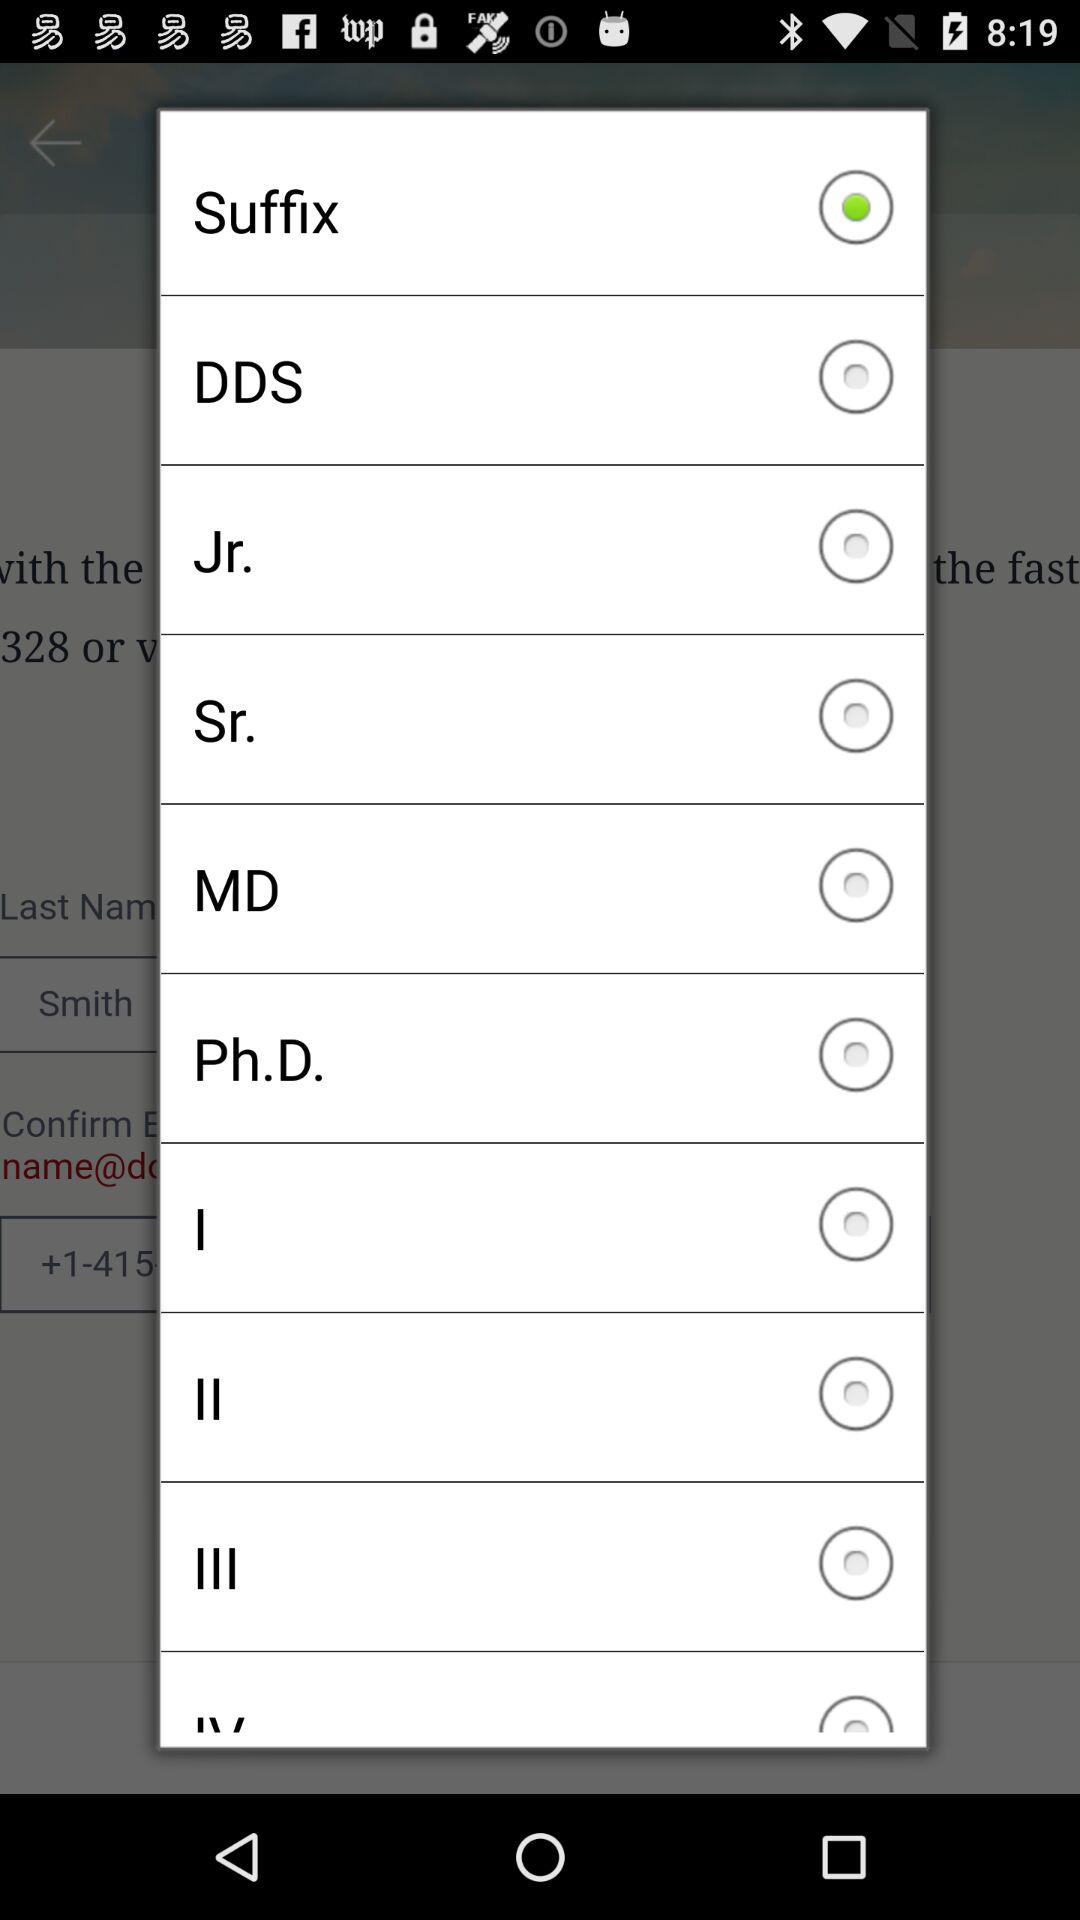 The width and height of the screenshot is (1080, 1920). Describe the element at coordinates (542, 719) in the screenshot. I see `click the icon above md icon` at that location.